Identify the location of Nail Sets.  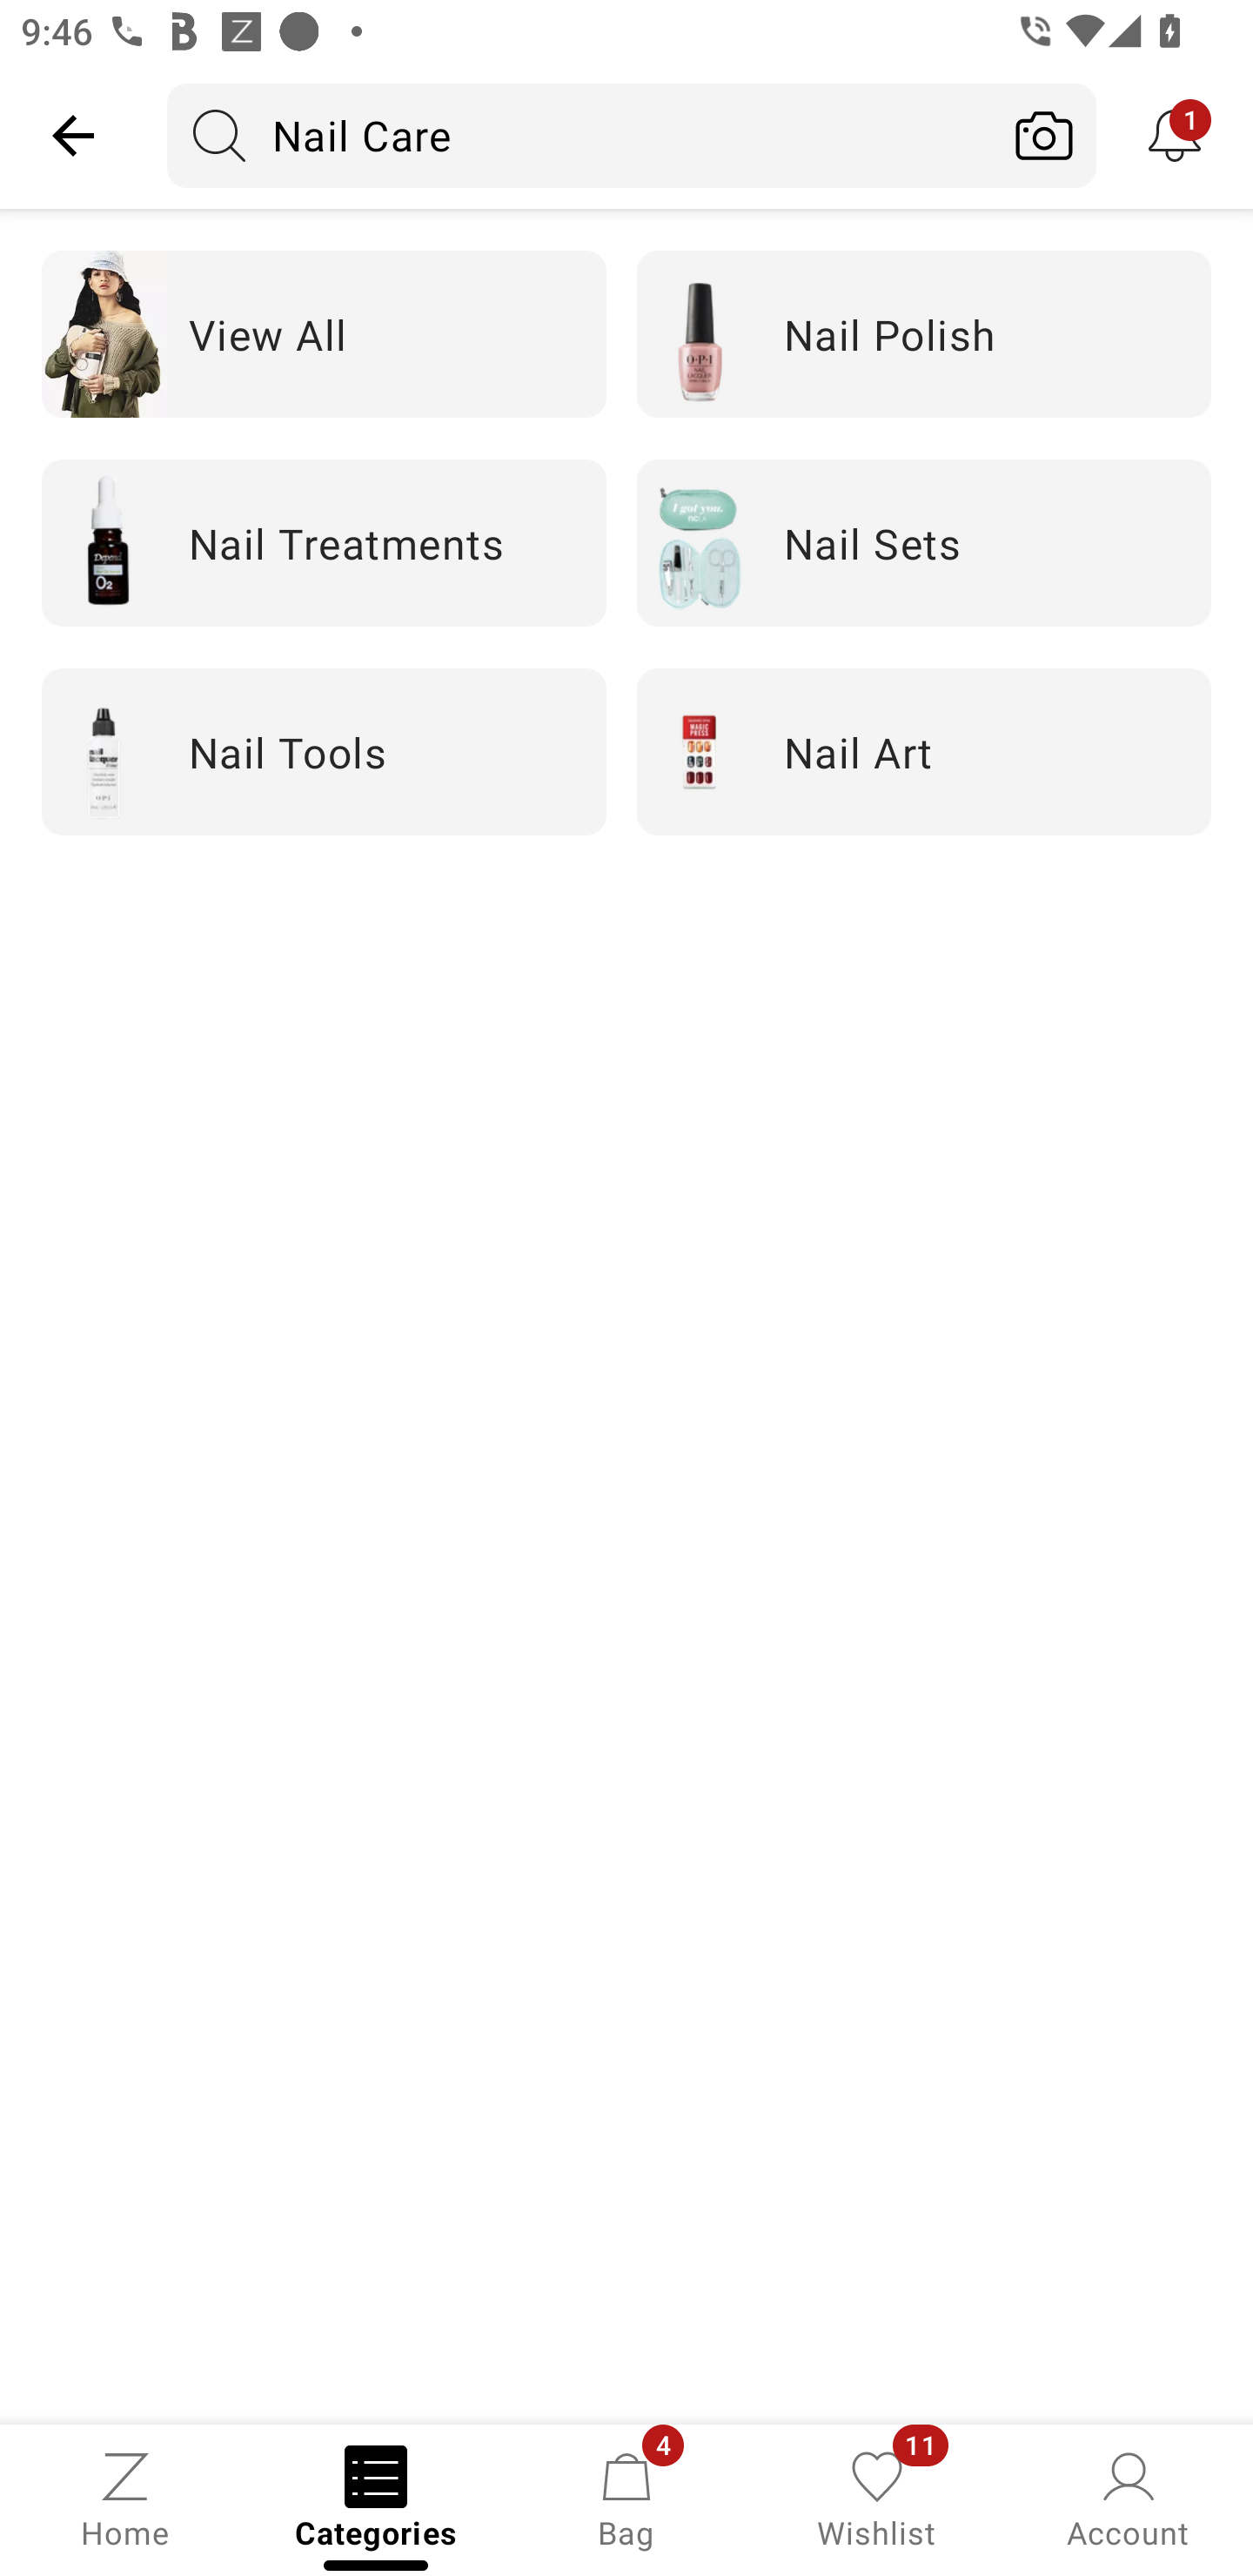
(924, 541).